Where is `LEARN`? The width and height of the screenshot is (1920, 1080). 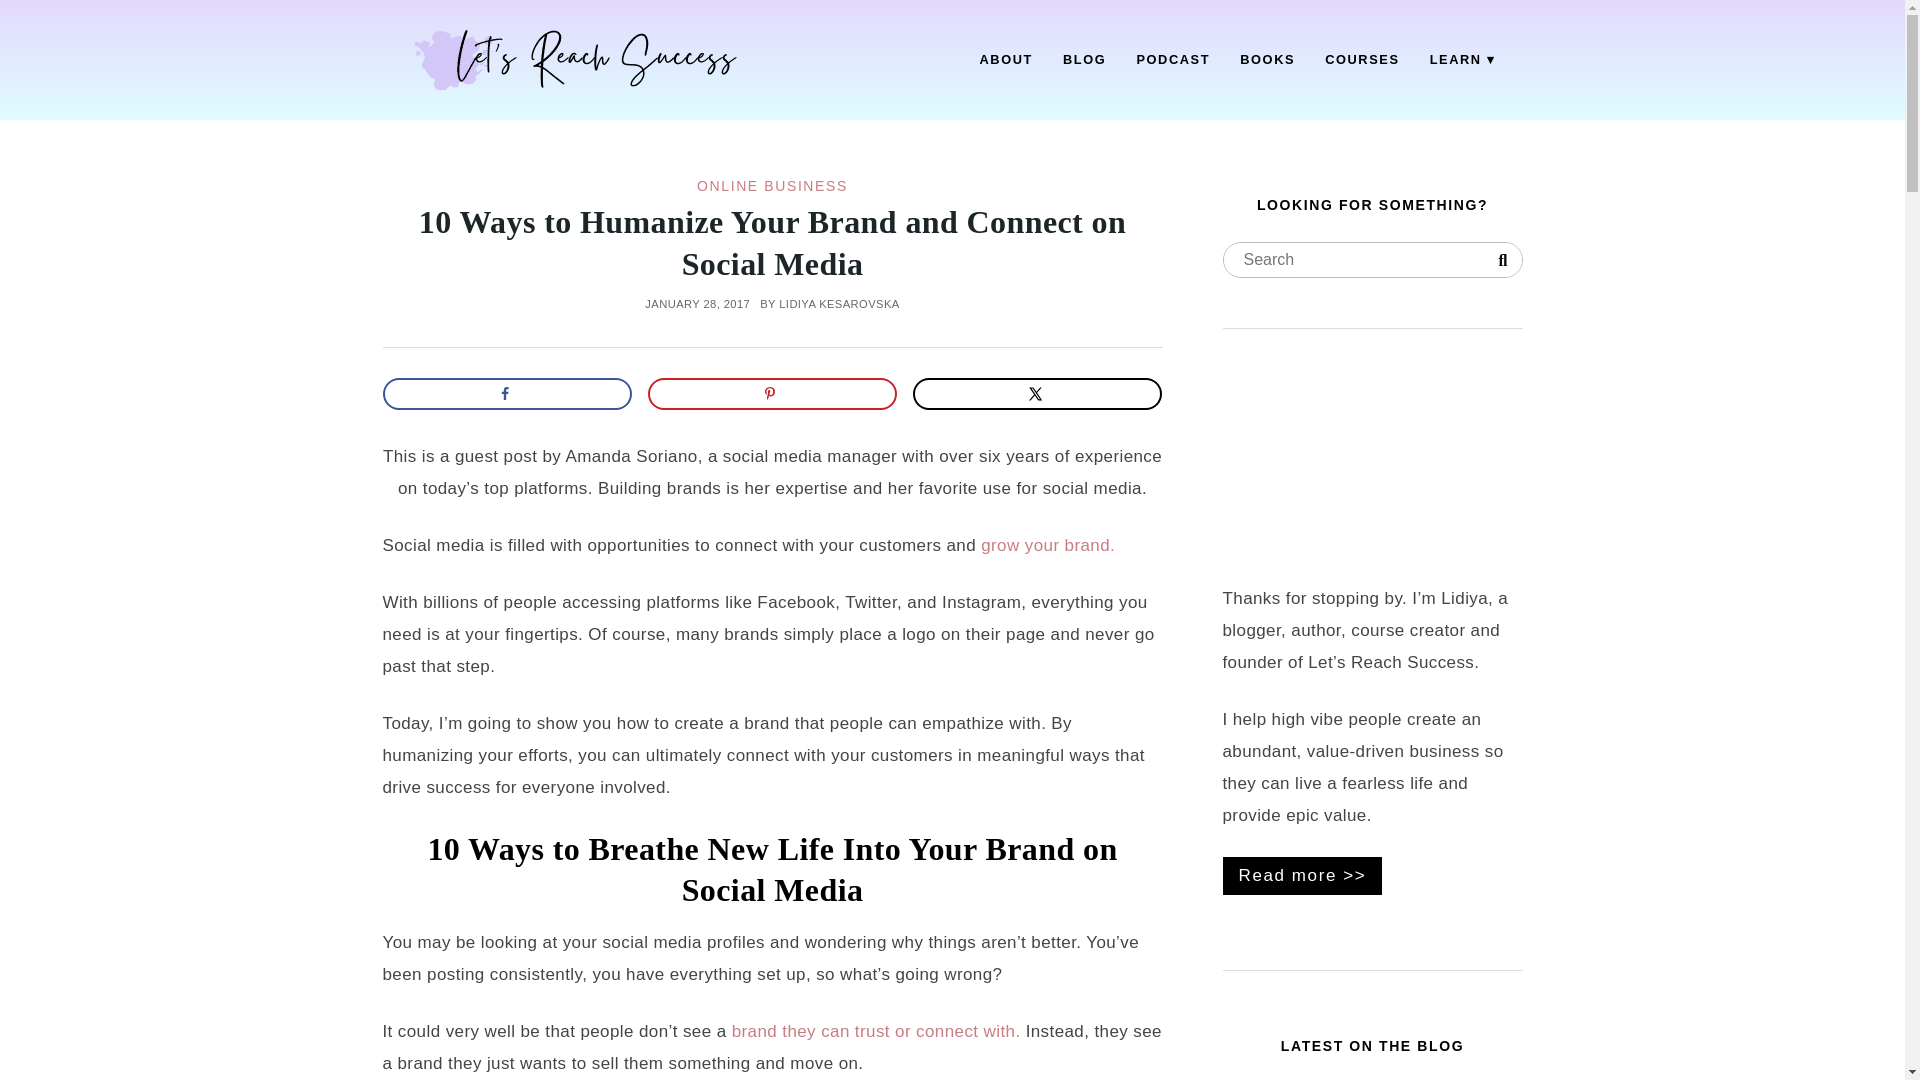 LEARN is located at coordinates (1463, 60).